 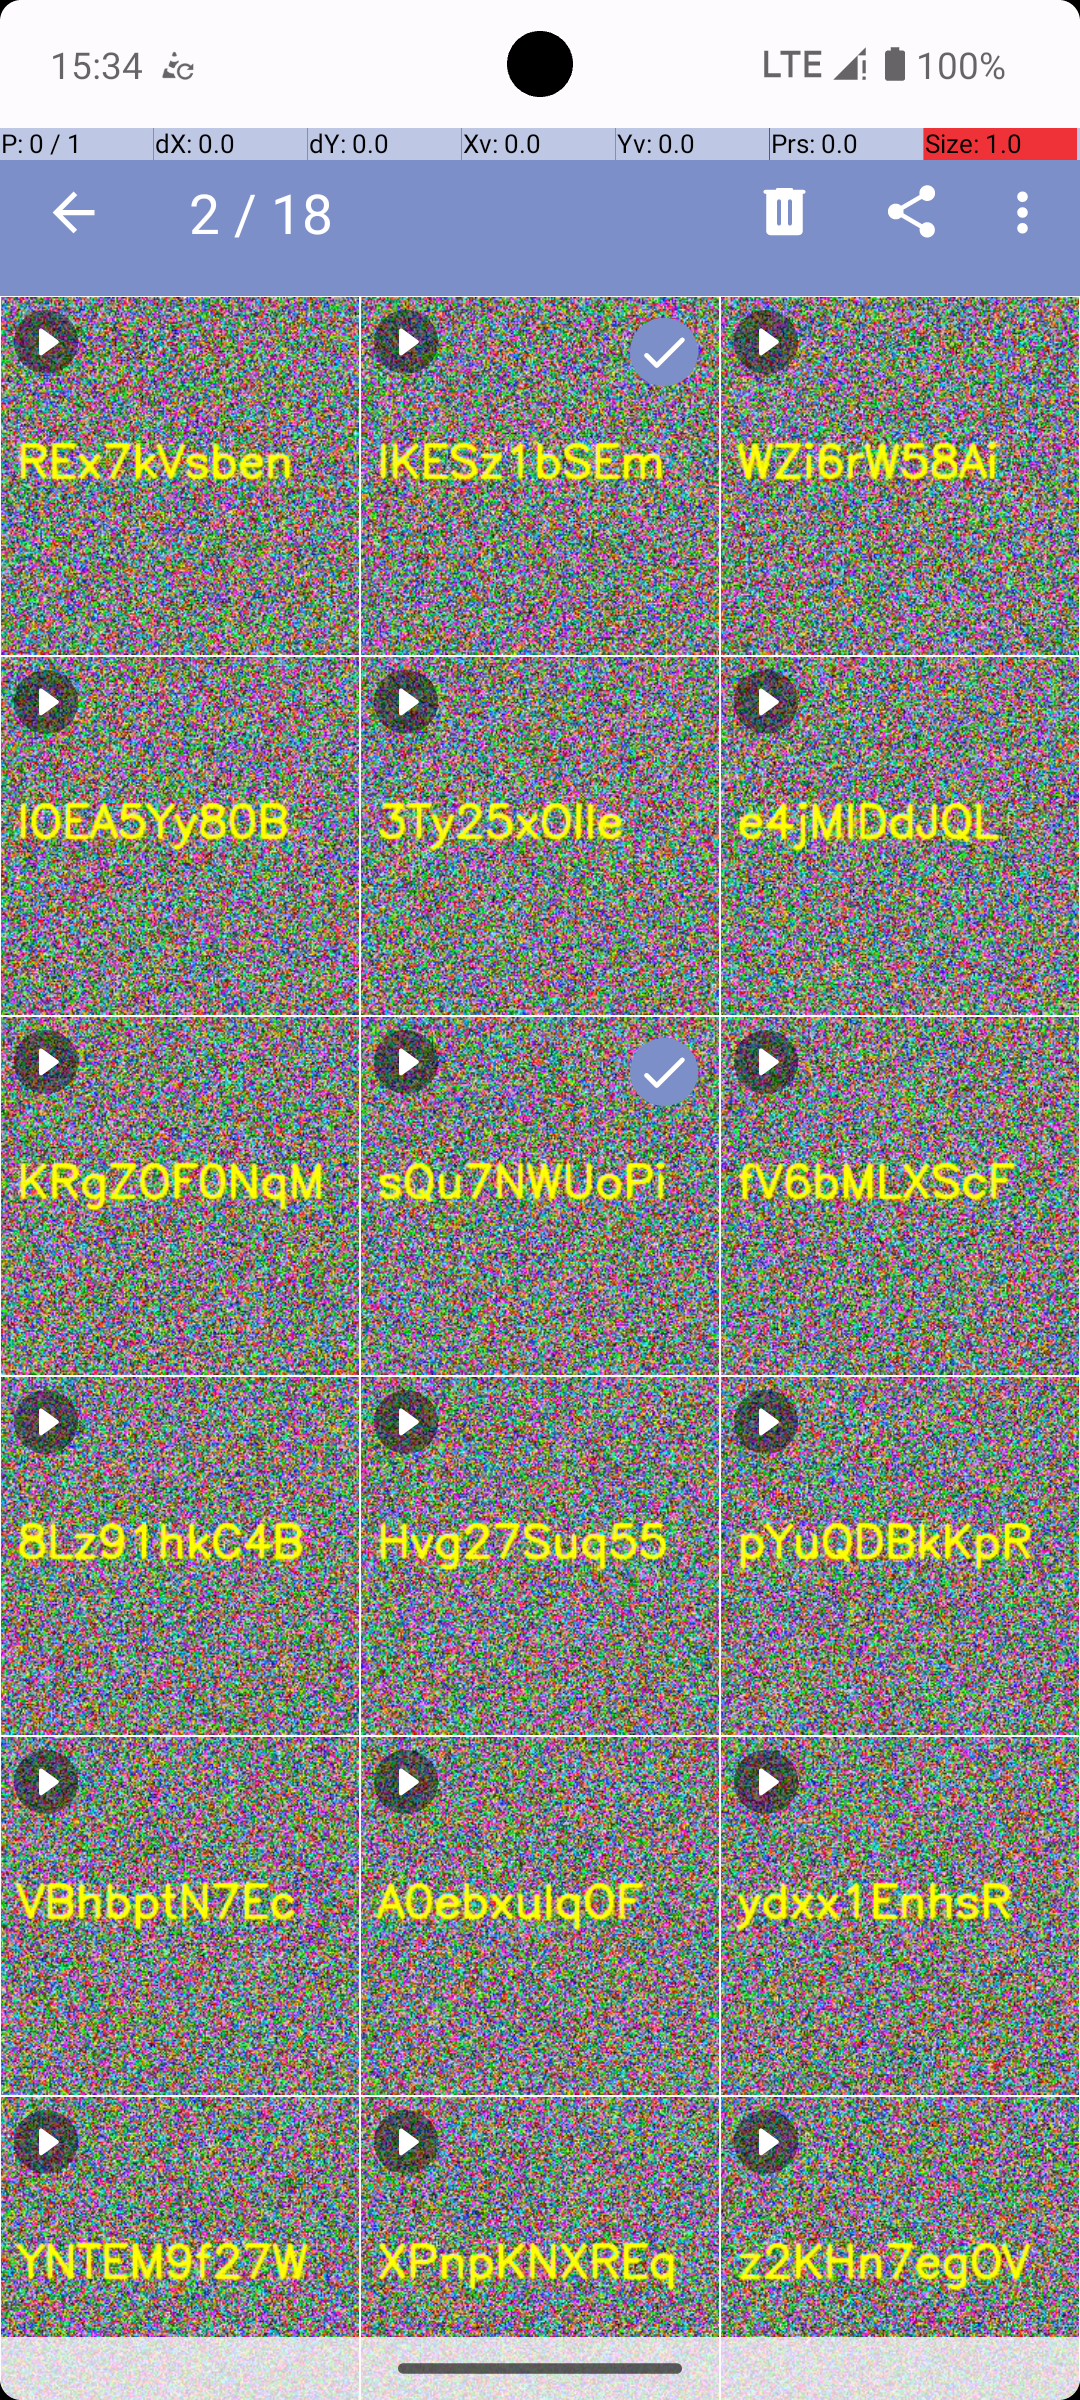 I want to click on Search in VLCVideos, so click(x=386, y=212).